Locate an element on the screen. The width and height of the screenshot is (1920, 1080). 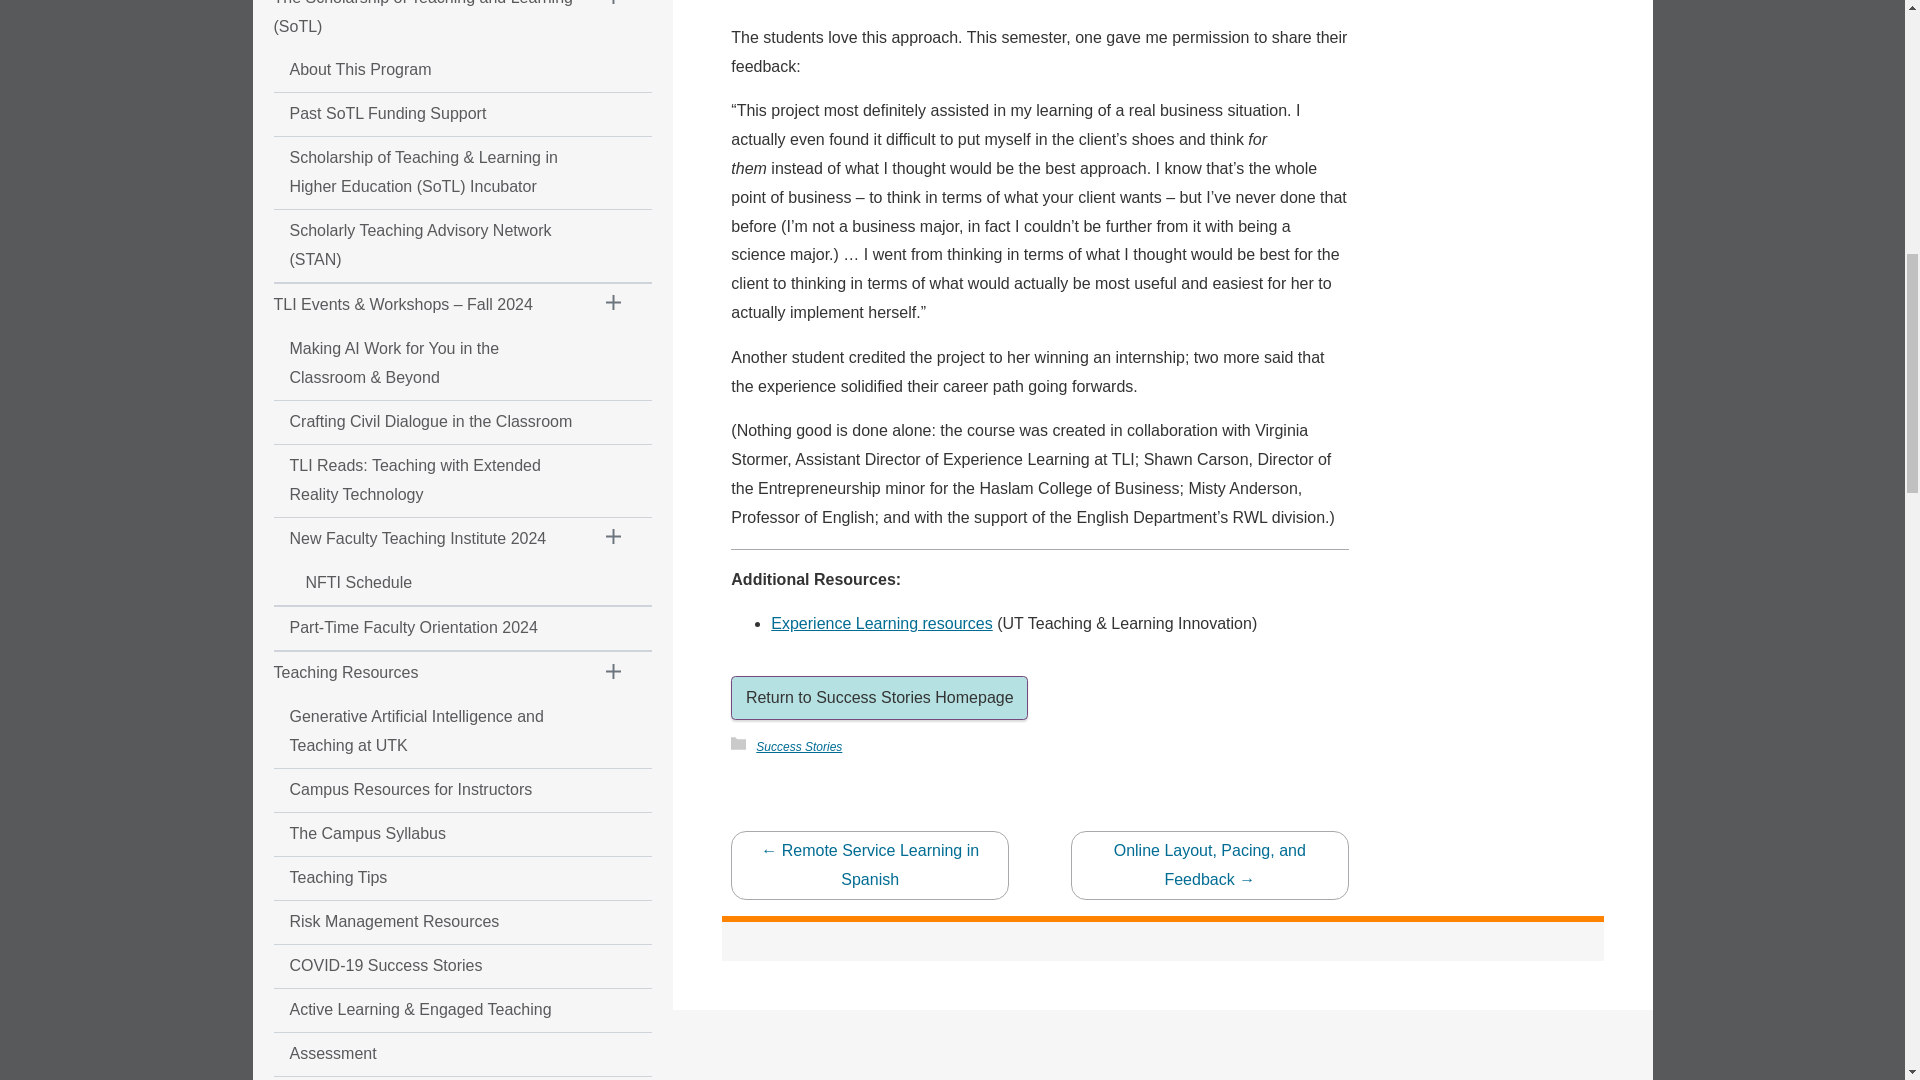
Toggle Sub Menu is located at coordinates (614, 10).